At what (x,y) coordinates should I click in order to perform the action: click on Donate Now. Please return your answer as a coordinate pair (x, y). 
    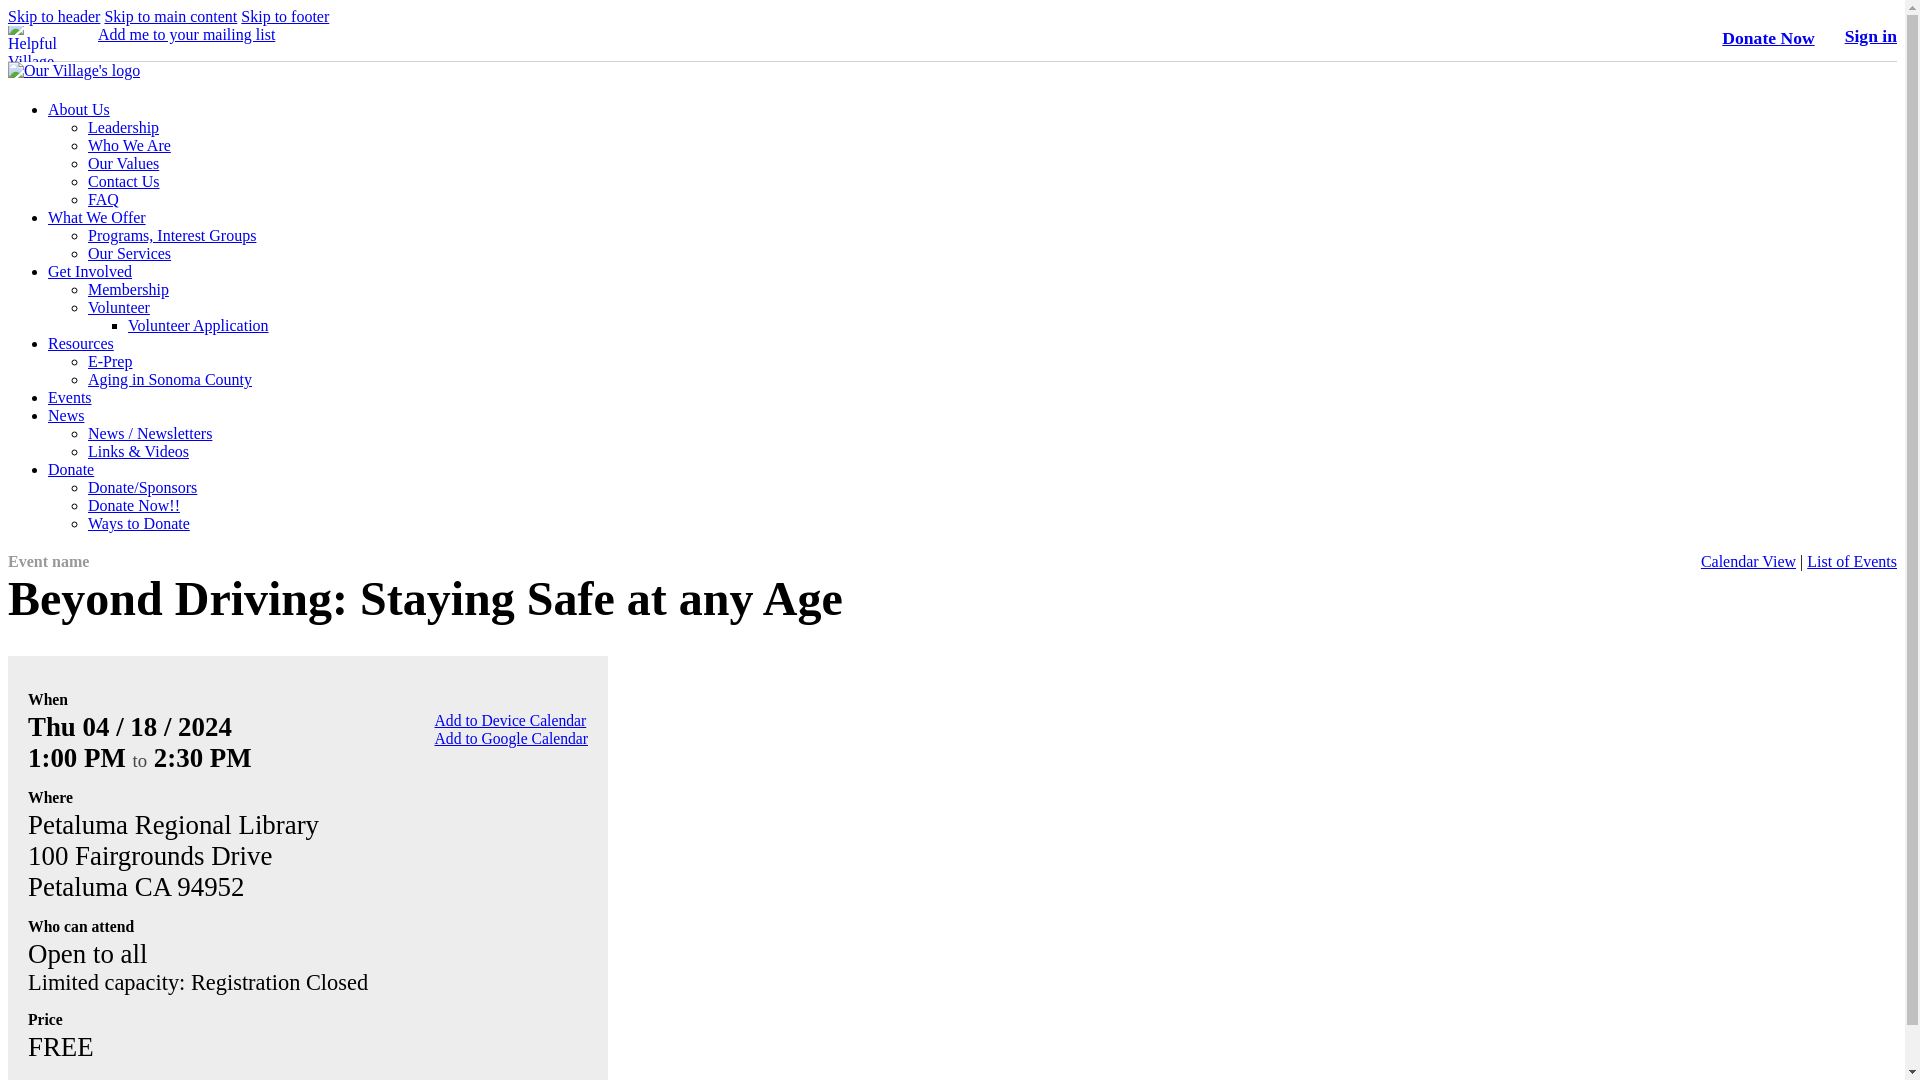
    Looking at the image, I should click on (1768, 38).